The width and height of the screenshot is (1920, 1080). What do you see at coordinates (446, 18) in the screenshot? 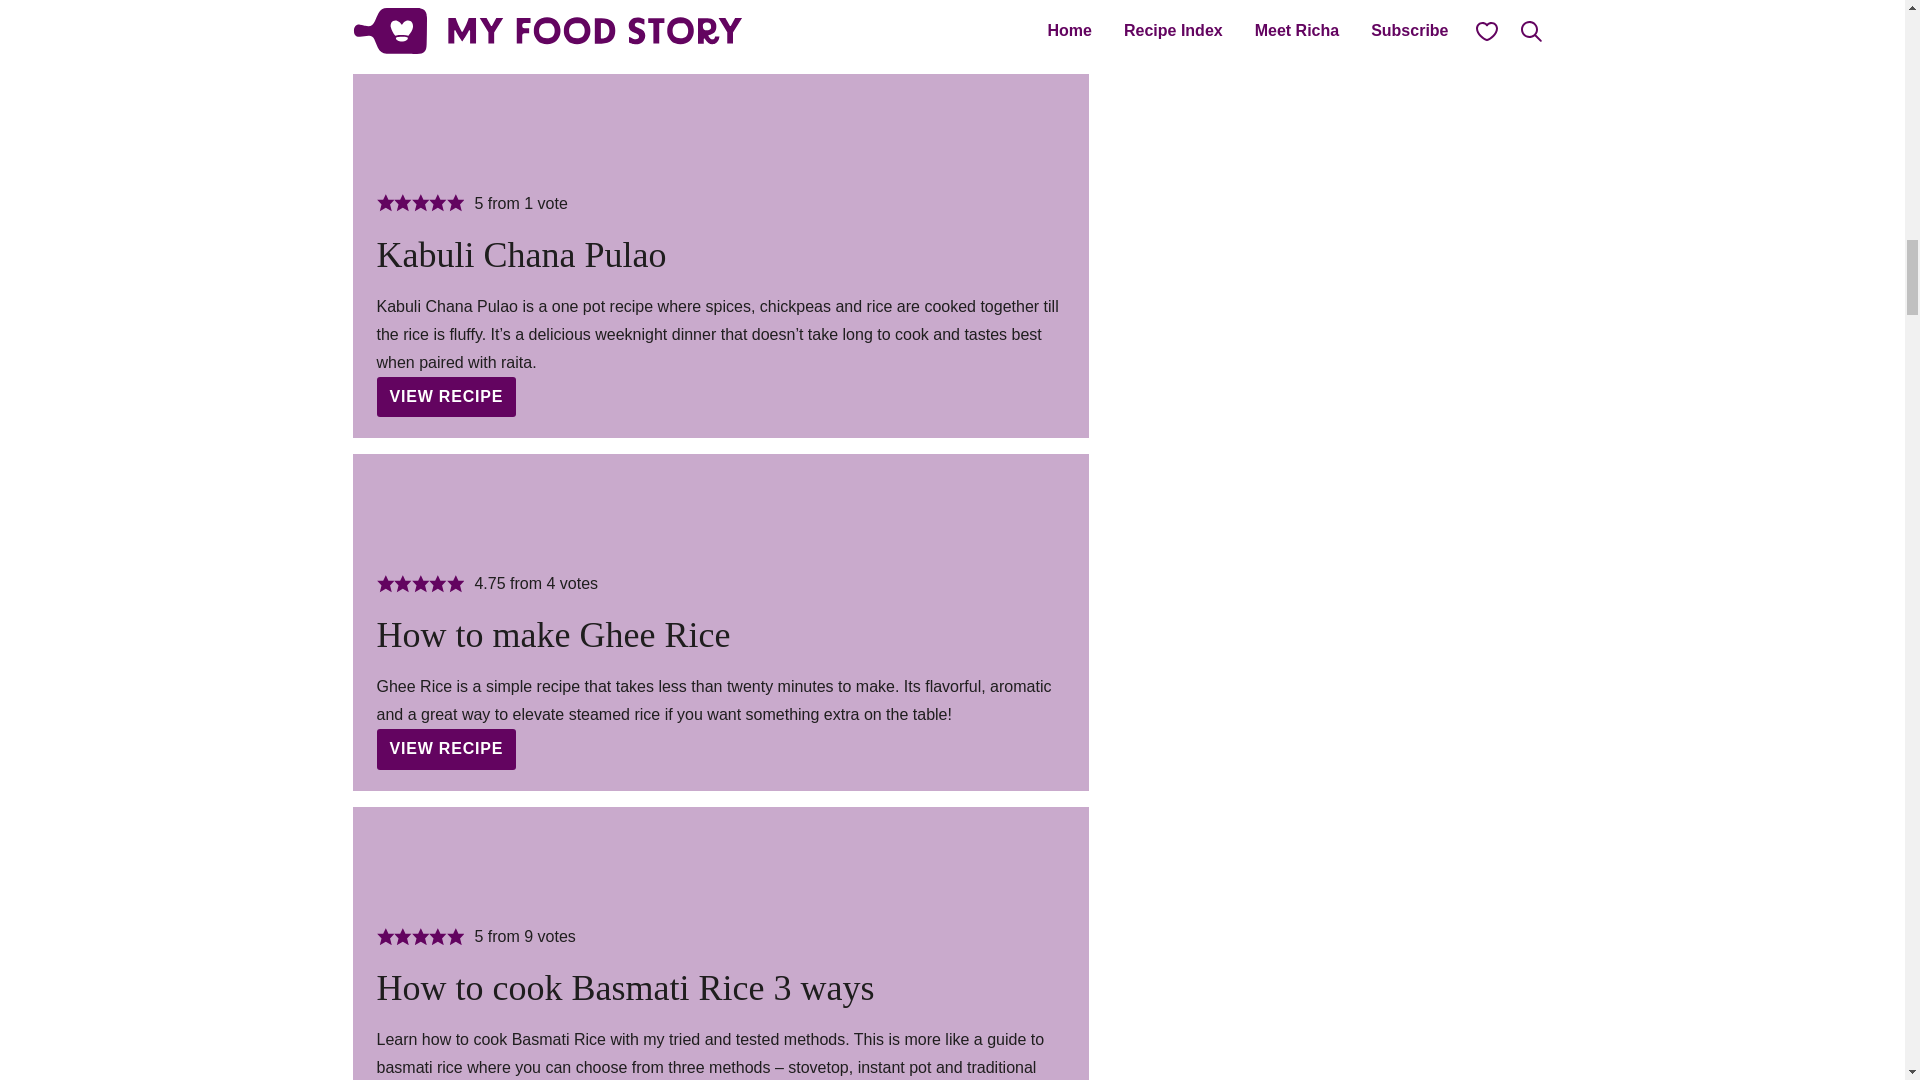
I see `VIEW RECIPE` at bounding box center [446, 18].